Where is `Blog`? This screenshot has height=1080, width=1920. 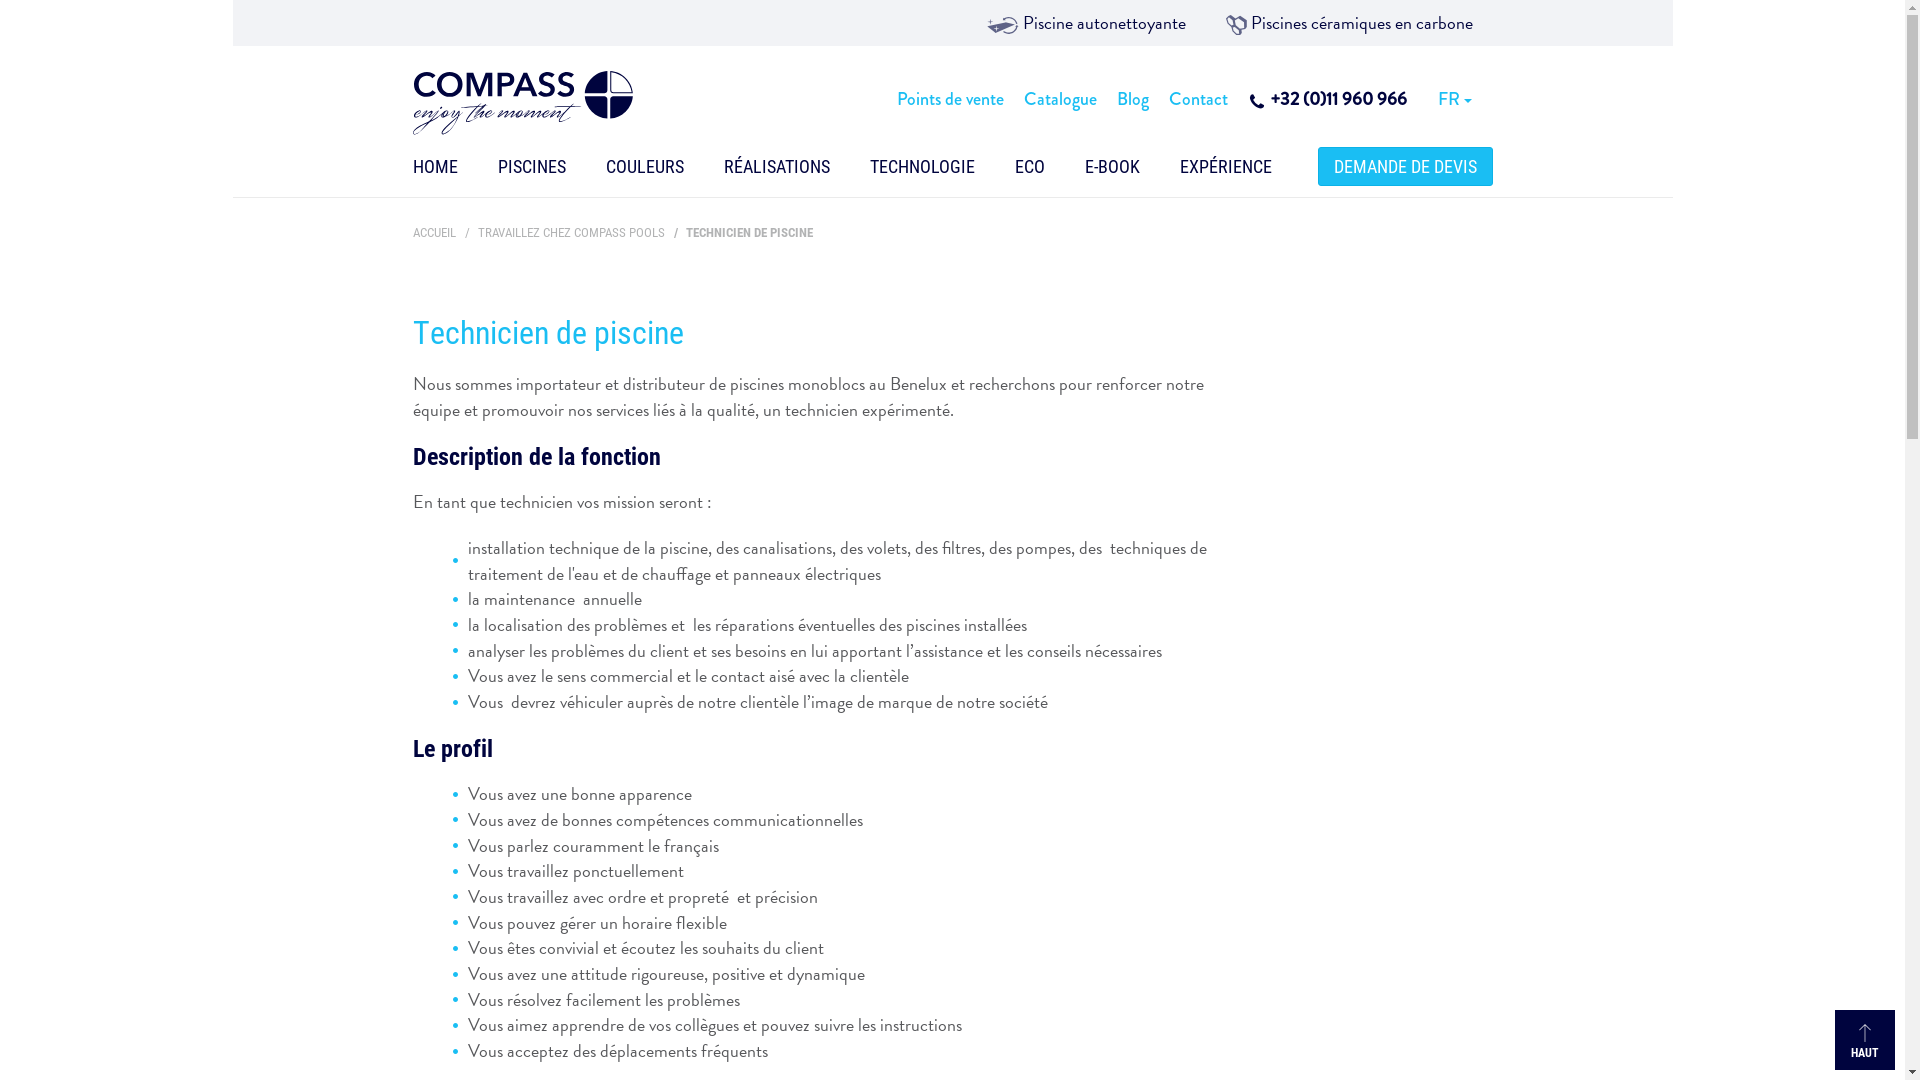
Blog is located at coordinates (1132, 100).